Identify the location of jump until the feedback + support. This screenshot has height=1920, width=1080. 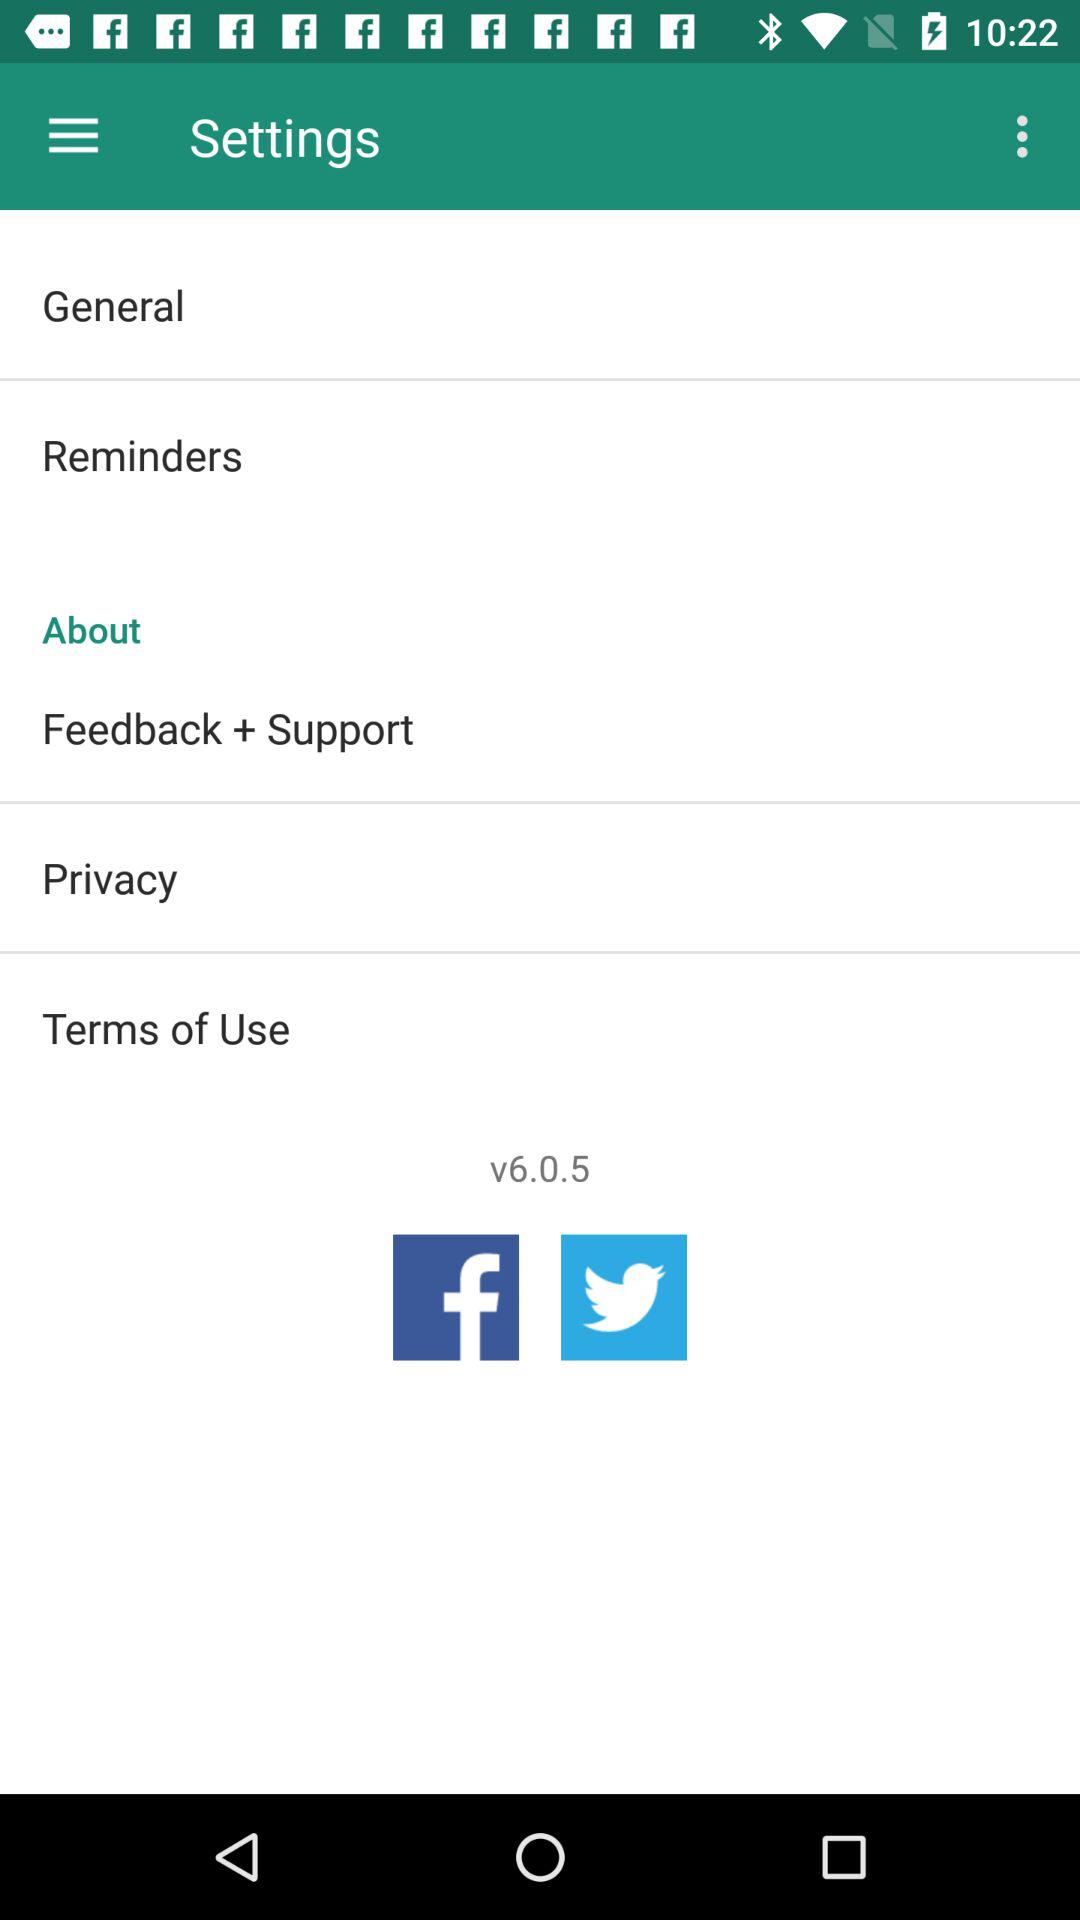
(540, 727).